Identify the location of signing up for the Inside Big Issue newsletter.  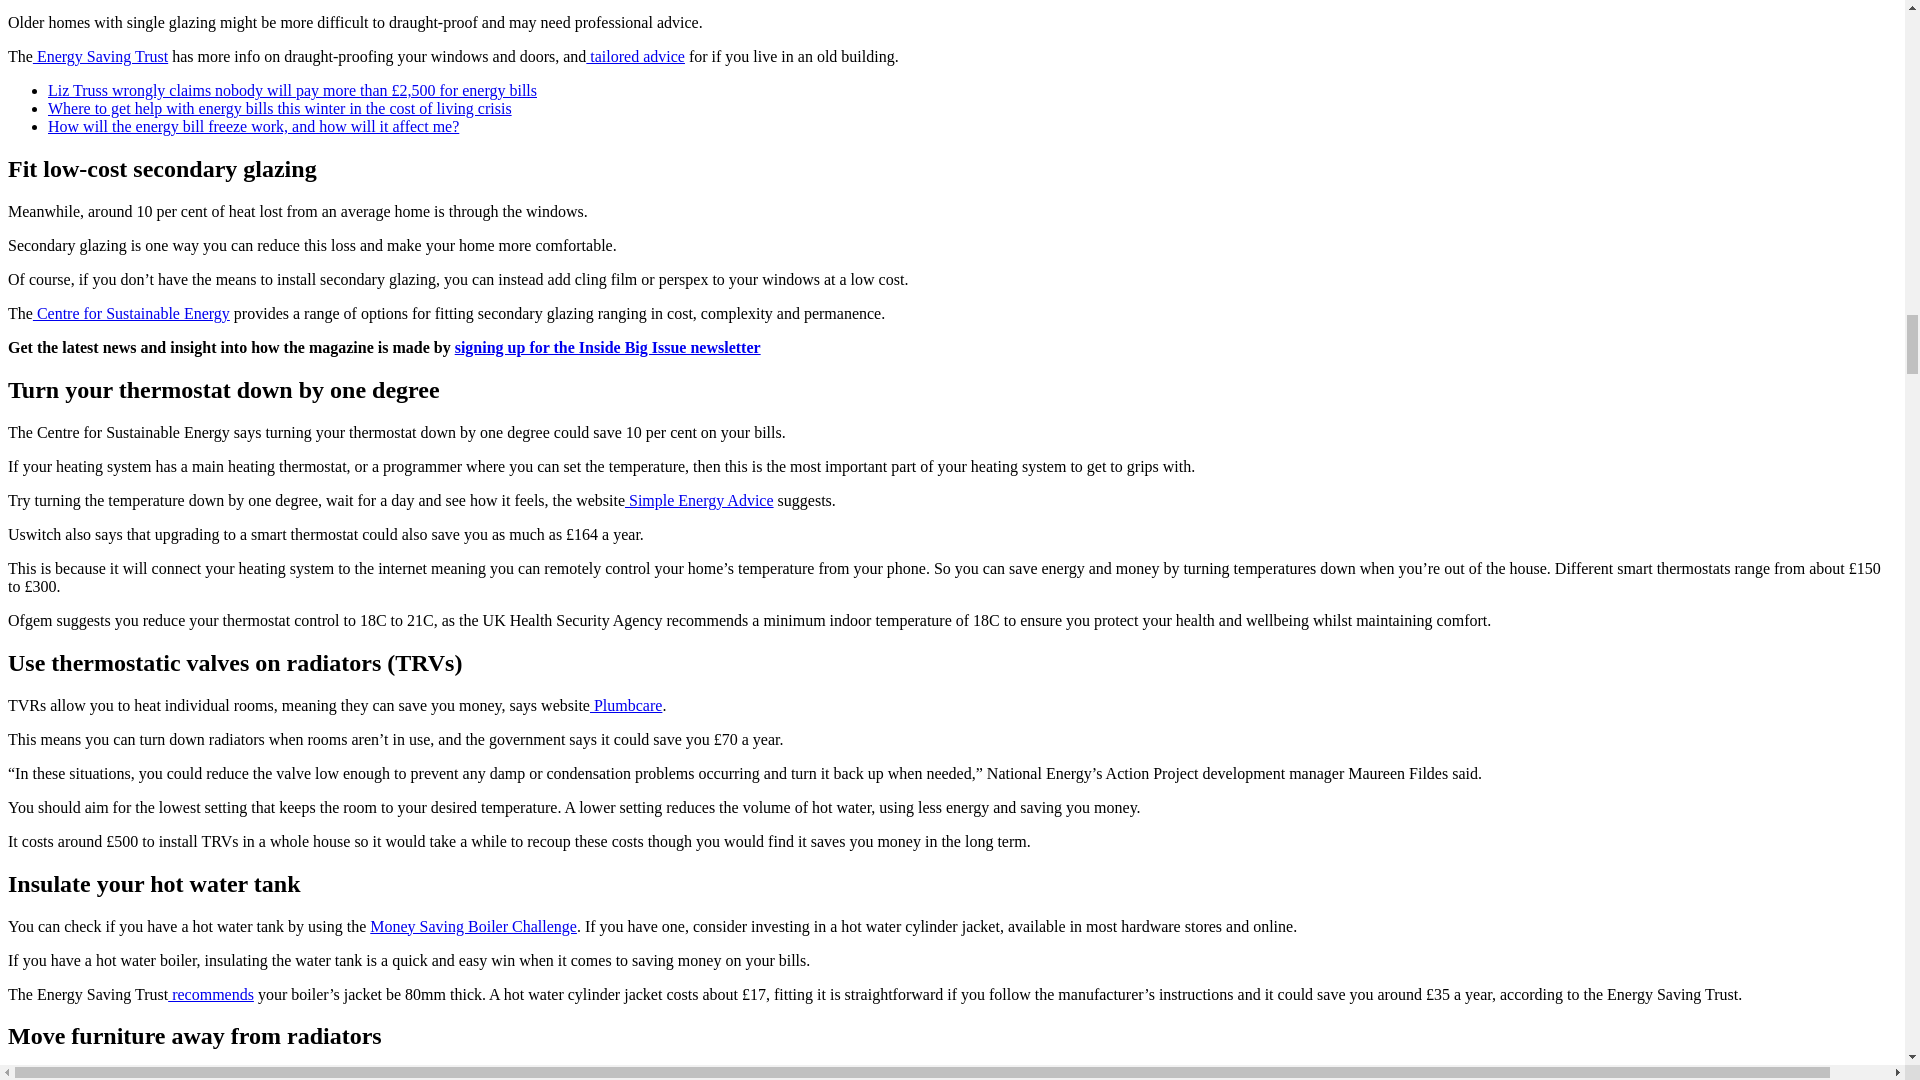
(608, 348).